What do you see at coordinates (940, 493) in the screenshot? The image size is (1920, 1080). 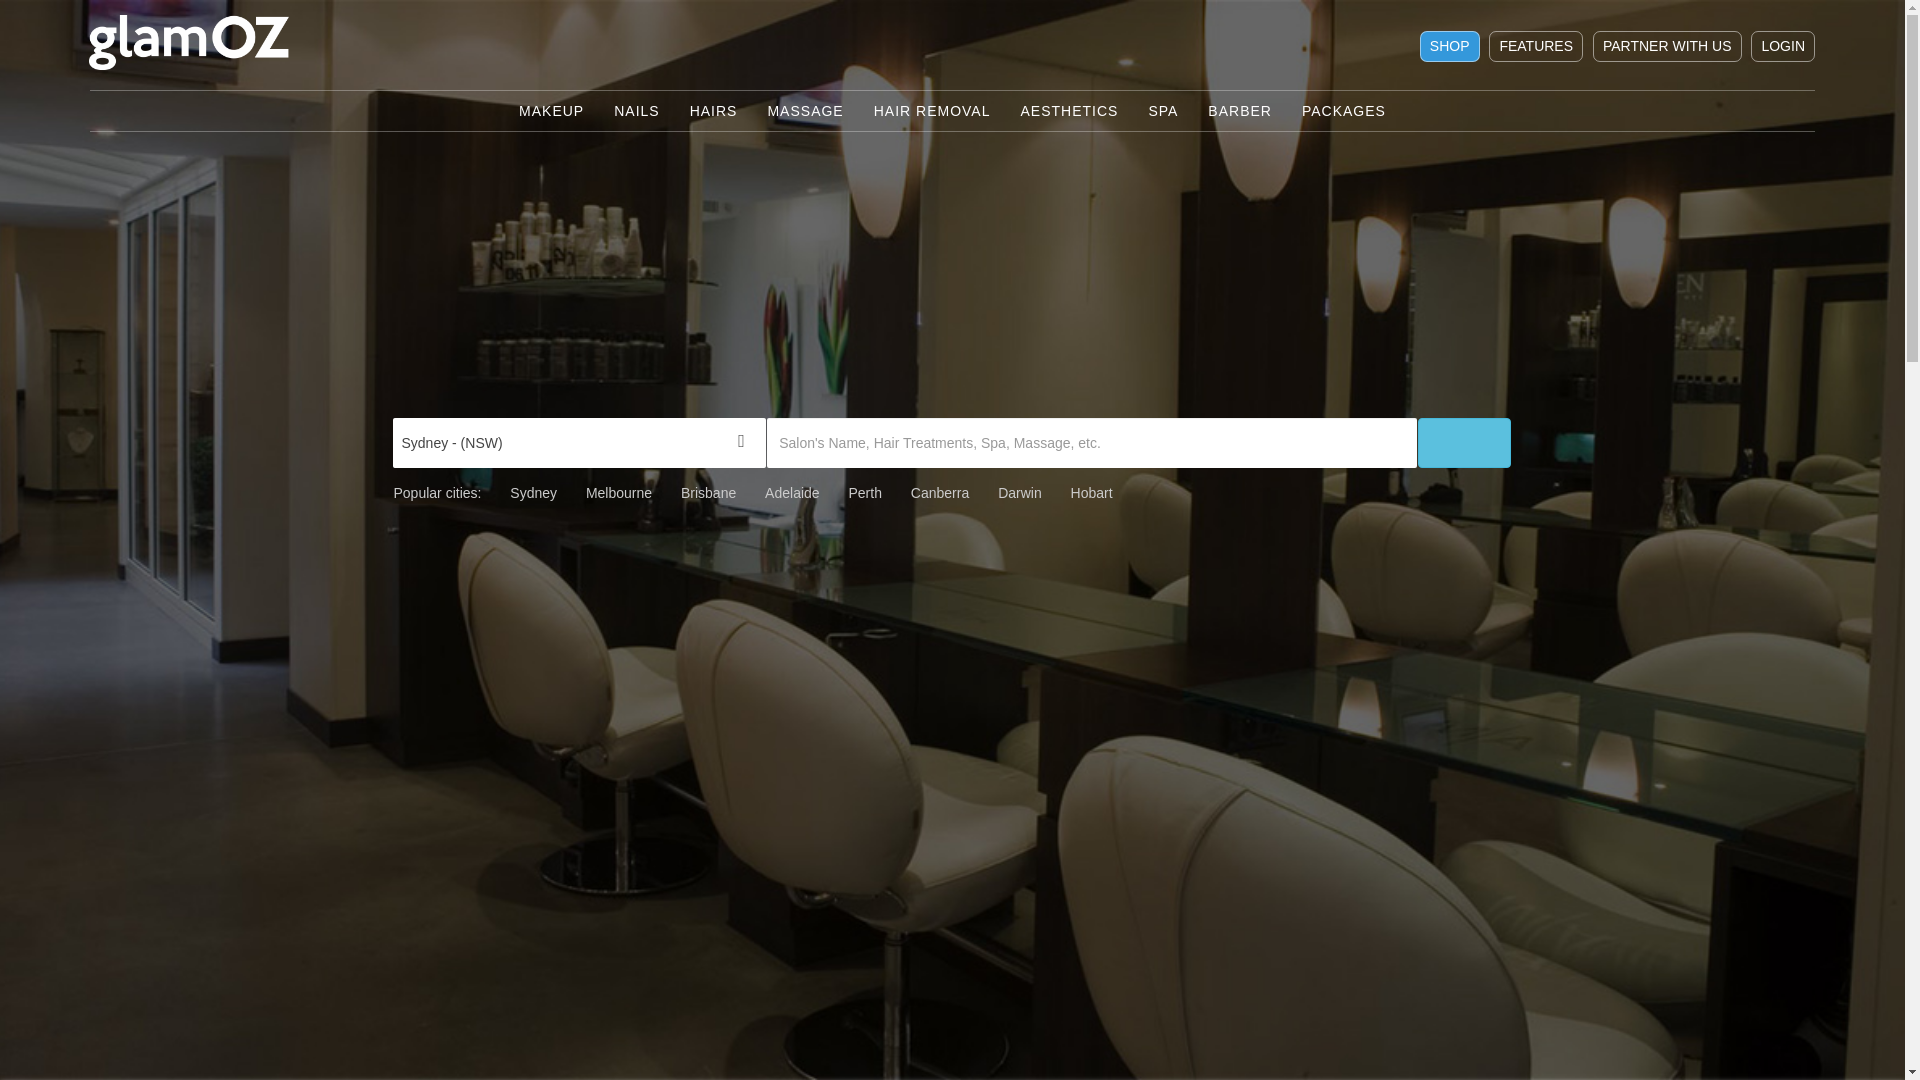 I see `Canberra` at bounding box center [940, 493].